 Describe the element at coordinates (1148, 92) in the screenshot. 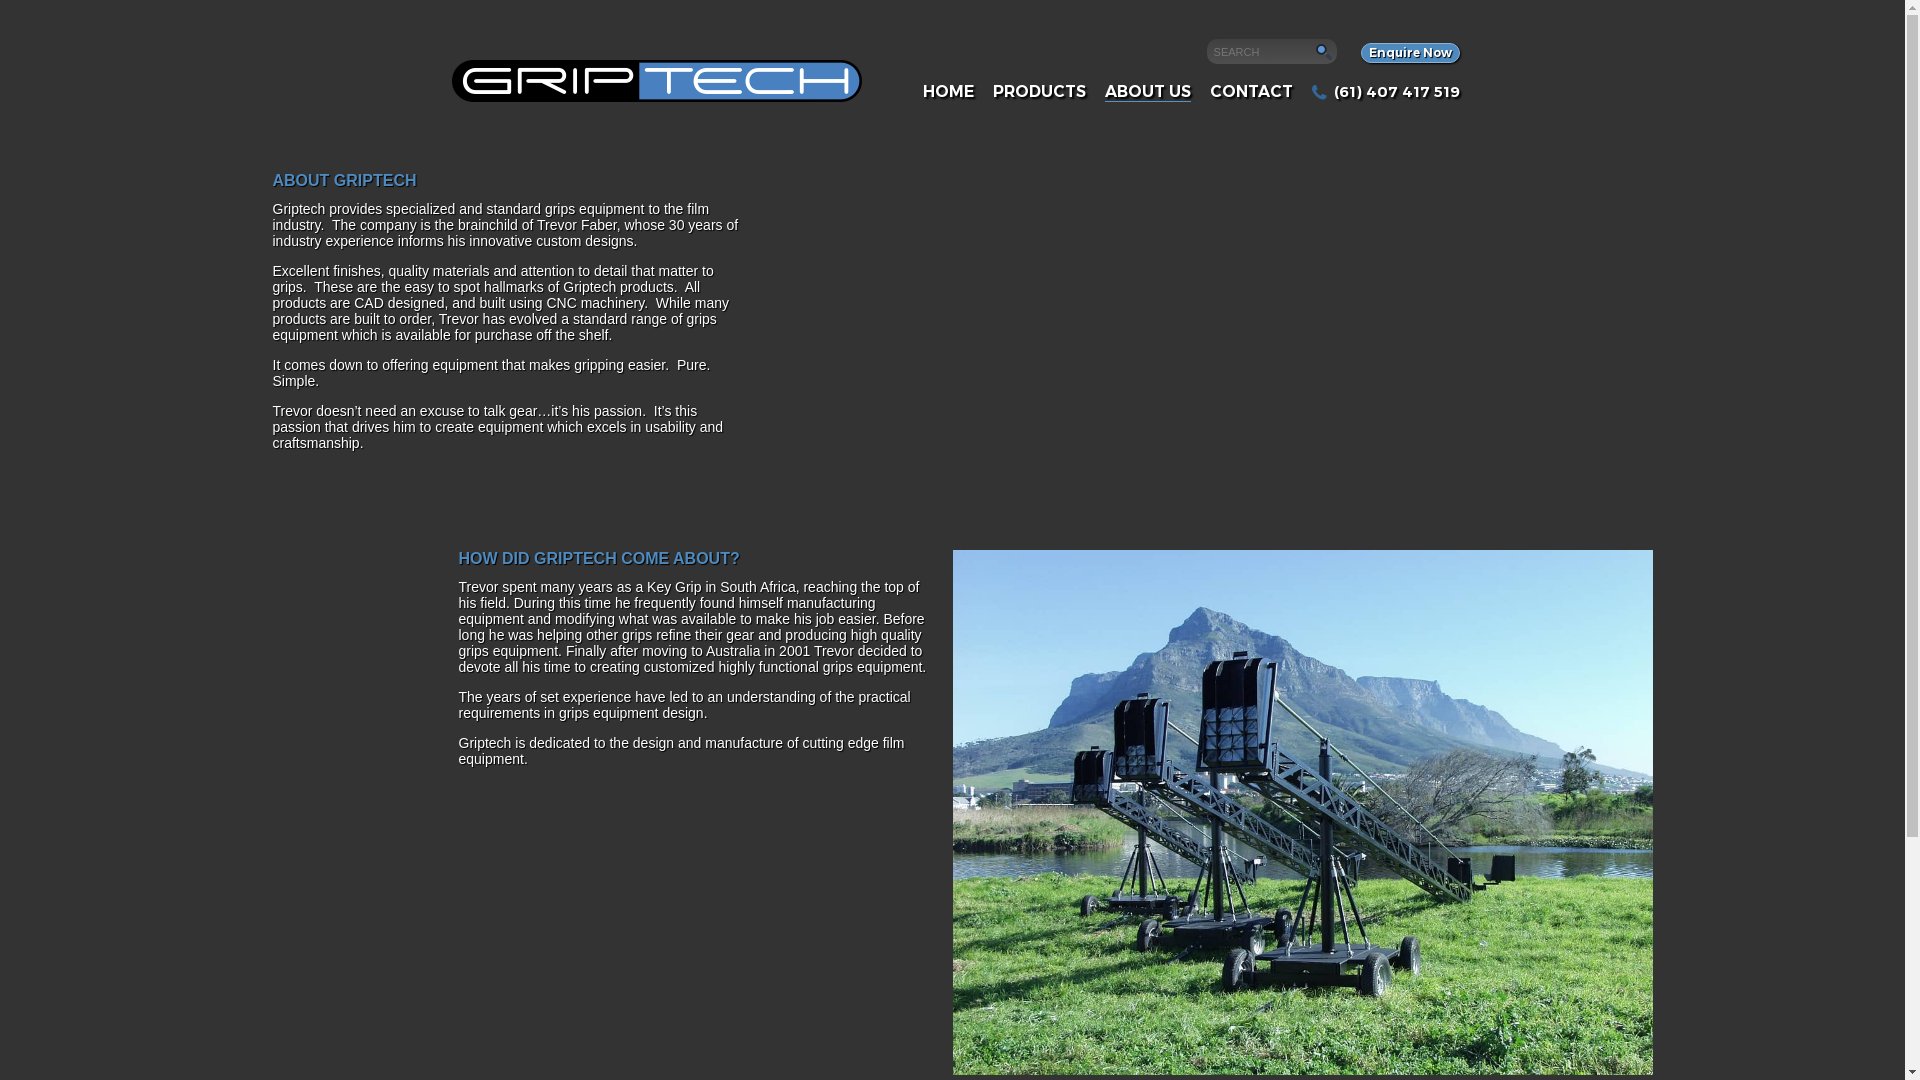

I see `ABOUT US` at that location.